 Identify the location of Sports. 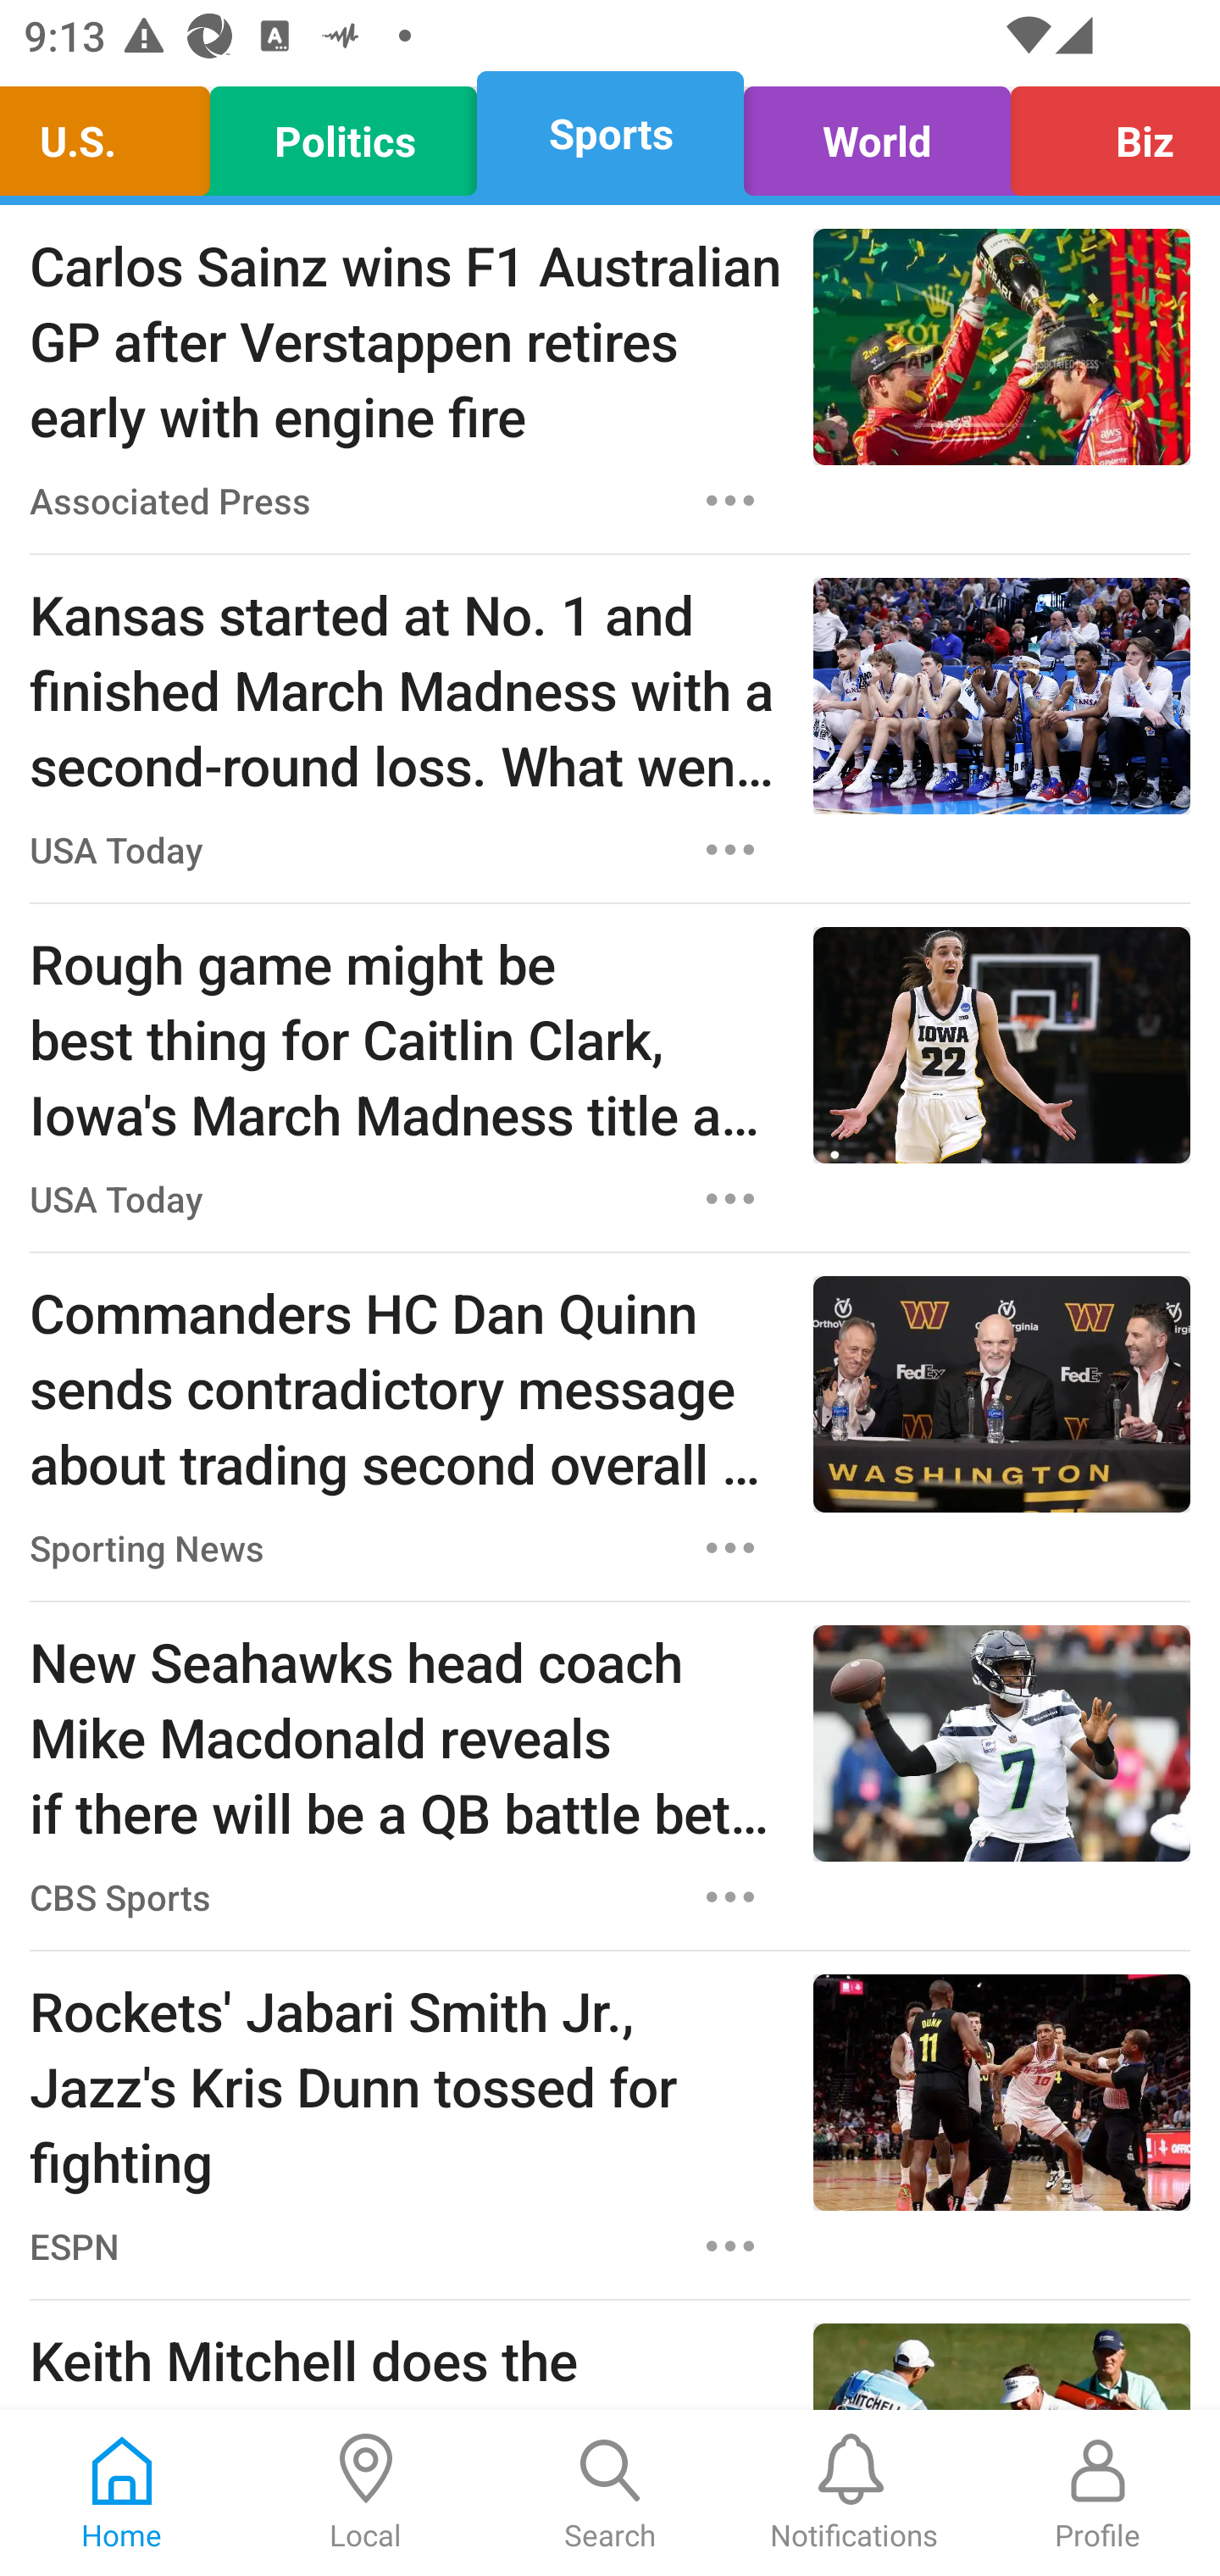
(610, 134).